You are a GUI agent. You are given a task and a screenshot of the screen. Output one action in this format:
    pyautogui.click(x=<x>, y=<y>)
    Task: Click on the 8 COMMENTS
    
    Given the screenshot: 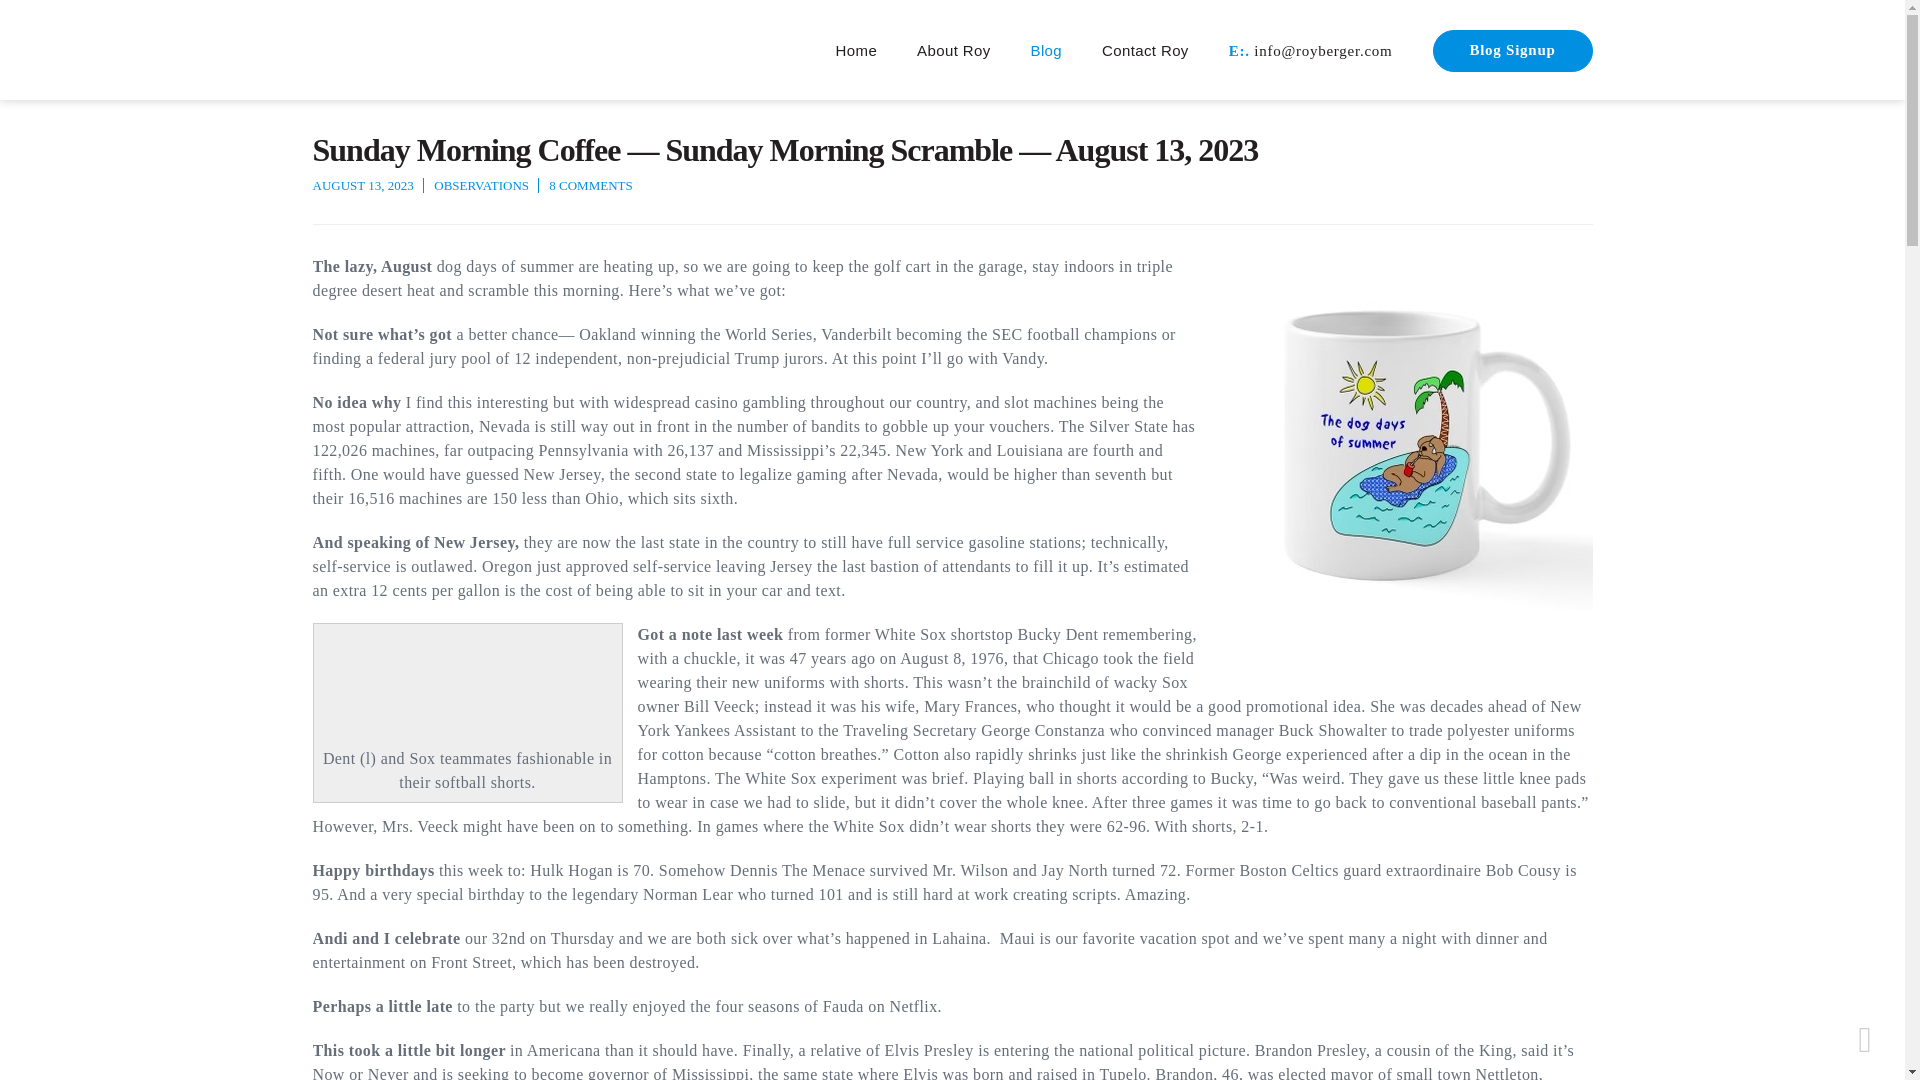 What is the action you would take?
    pyautogui.click(x=590, y=186)
    